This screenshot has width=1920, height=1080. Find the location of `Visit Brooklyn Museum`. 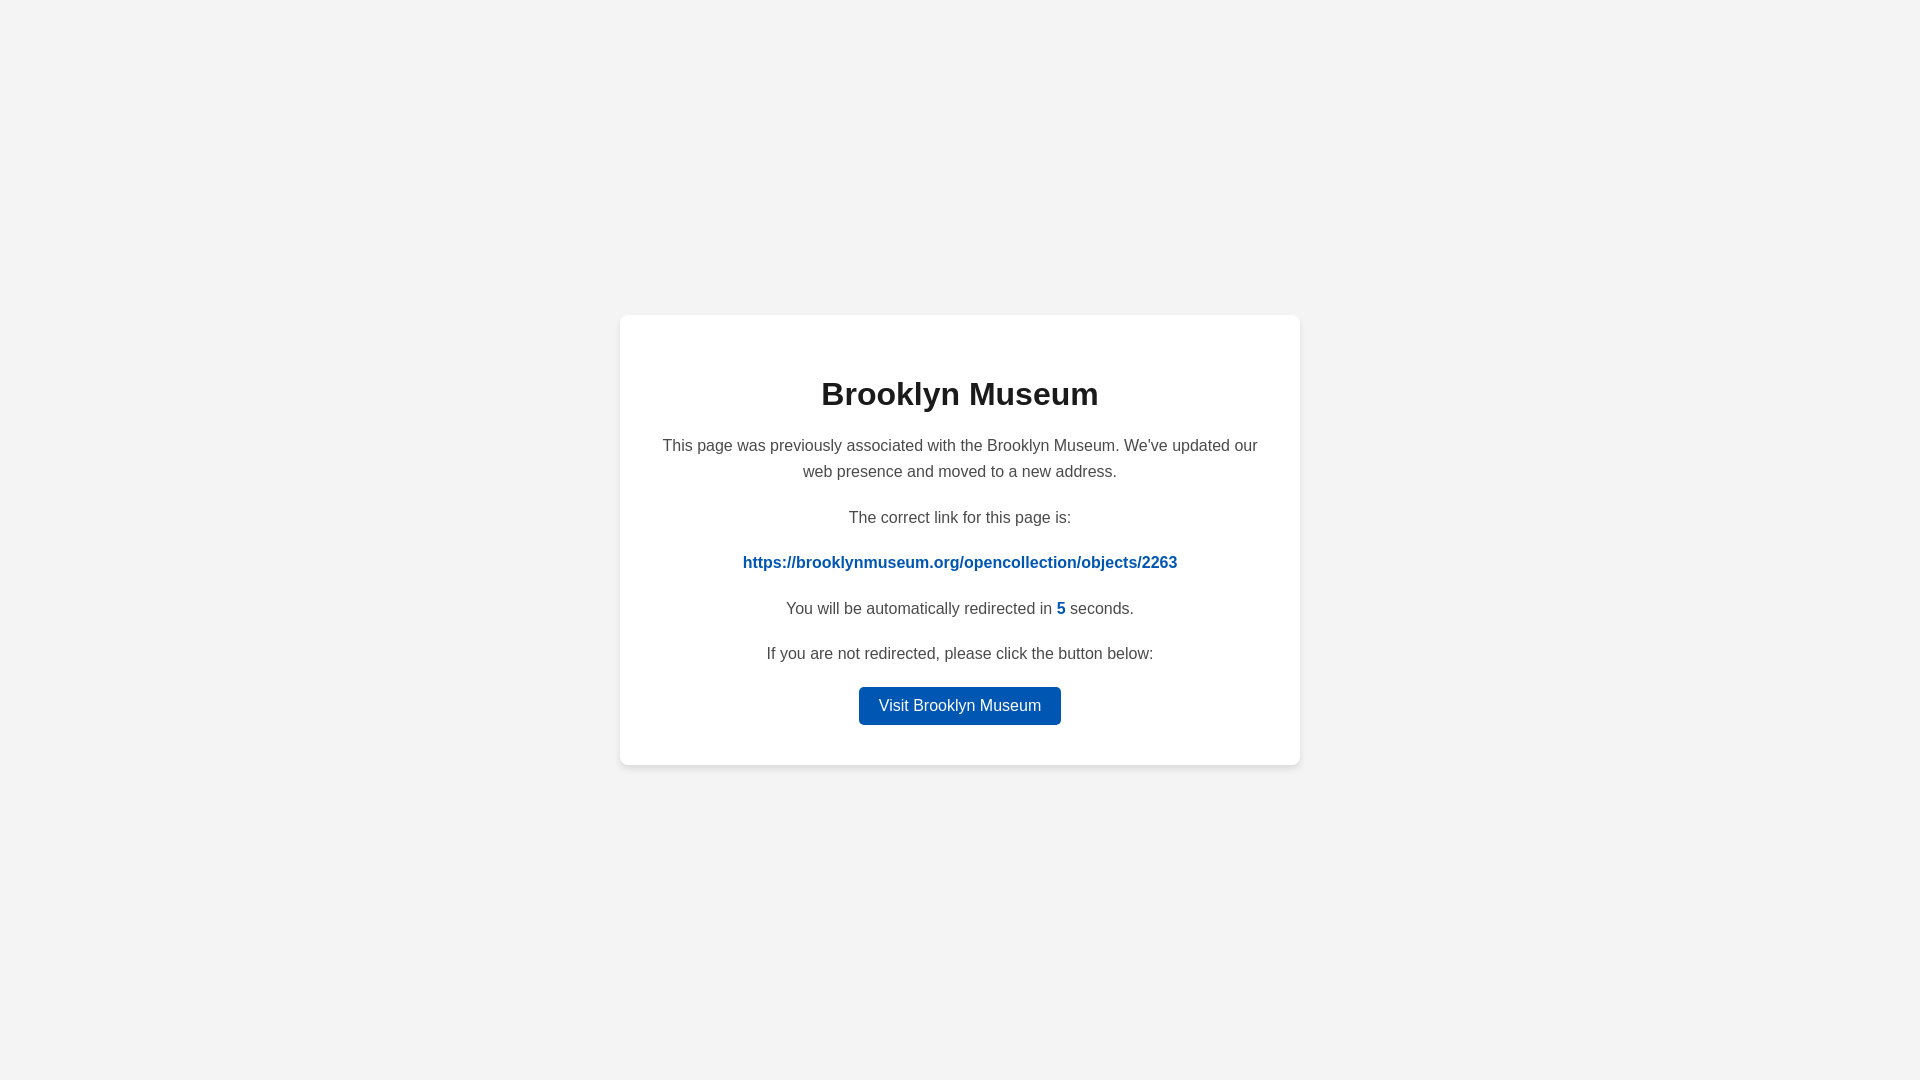

Visit Brooklyn Museum is located at coordinates (960, 705).